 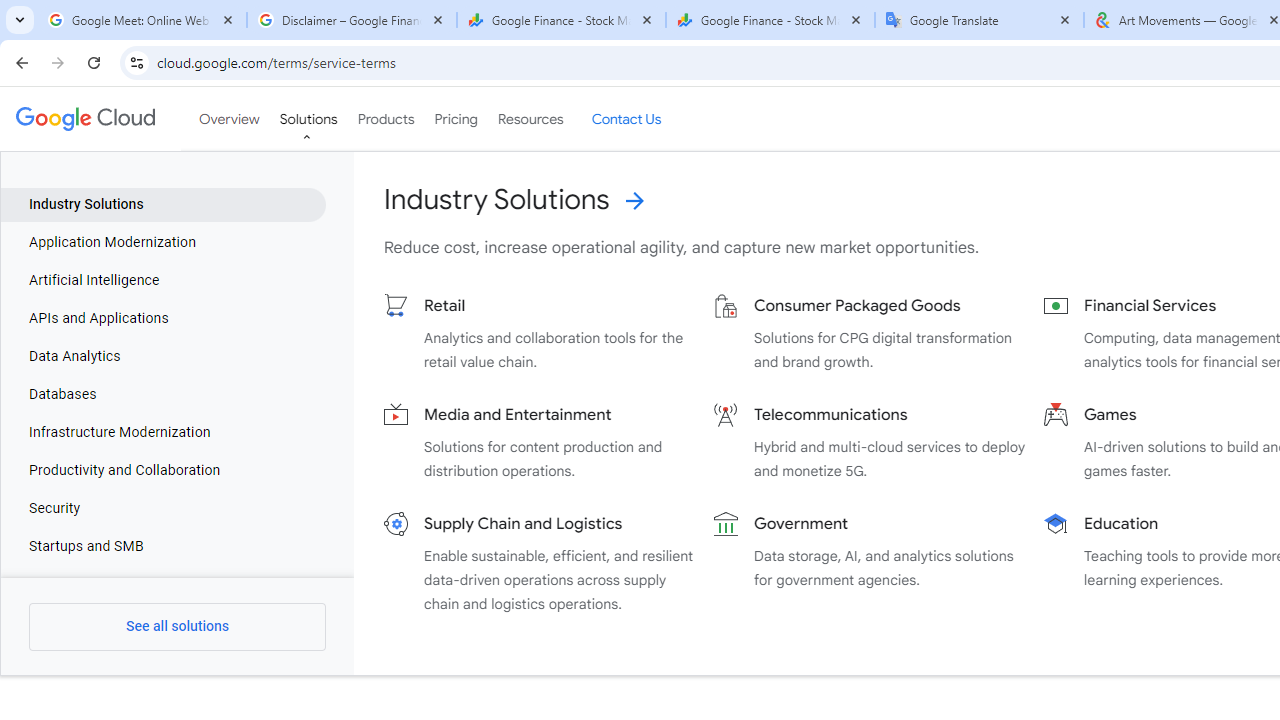 What do you see at coordinates (164, 433) in the screenshot?
I see `Infrastructure Modernization` at bounding box center [164, 433].